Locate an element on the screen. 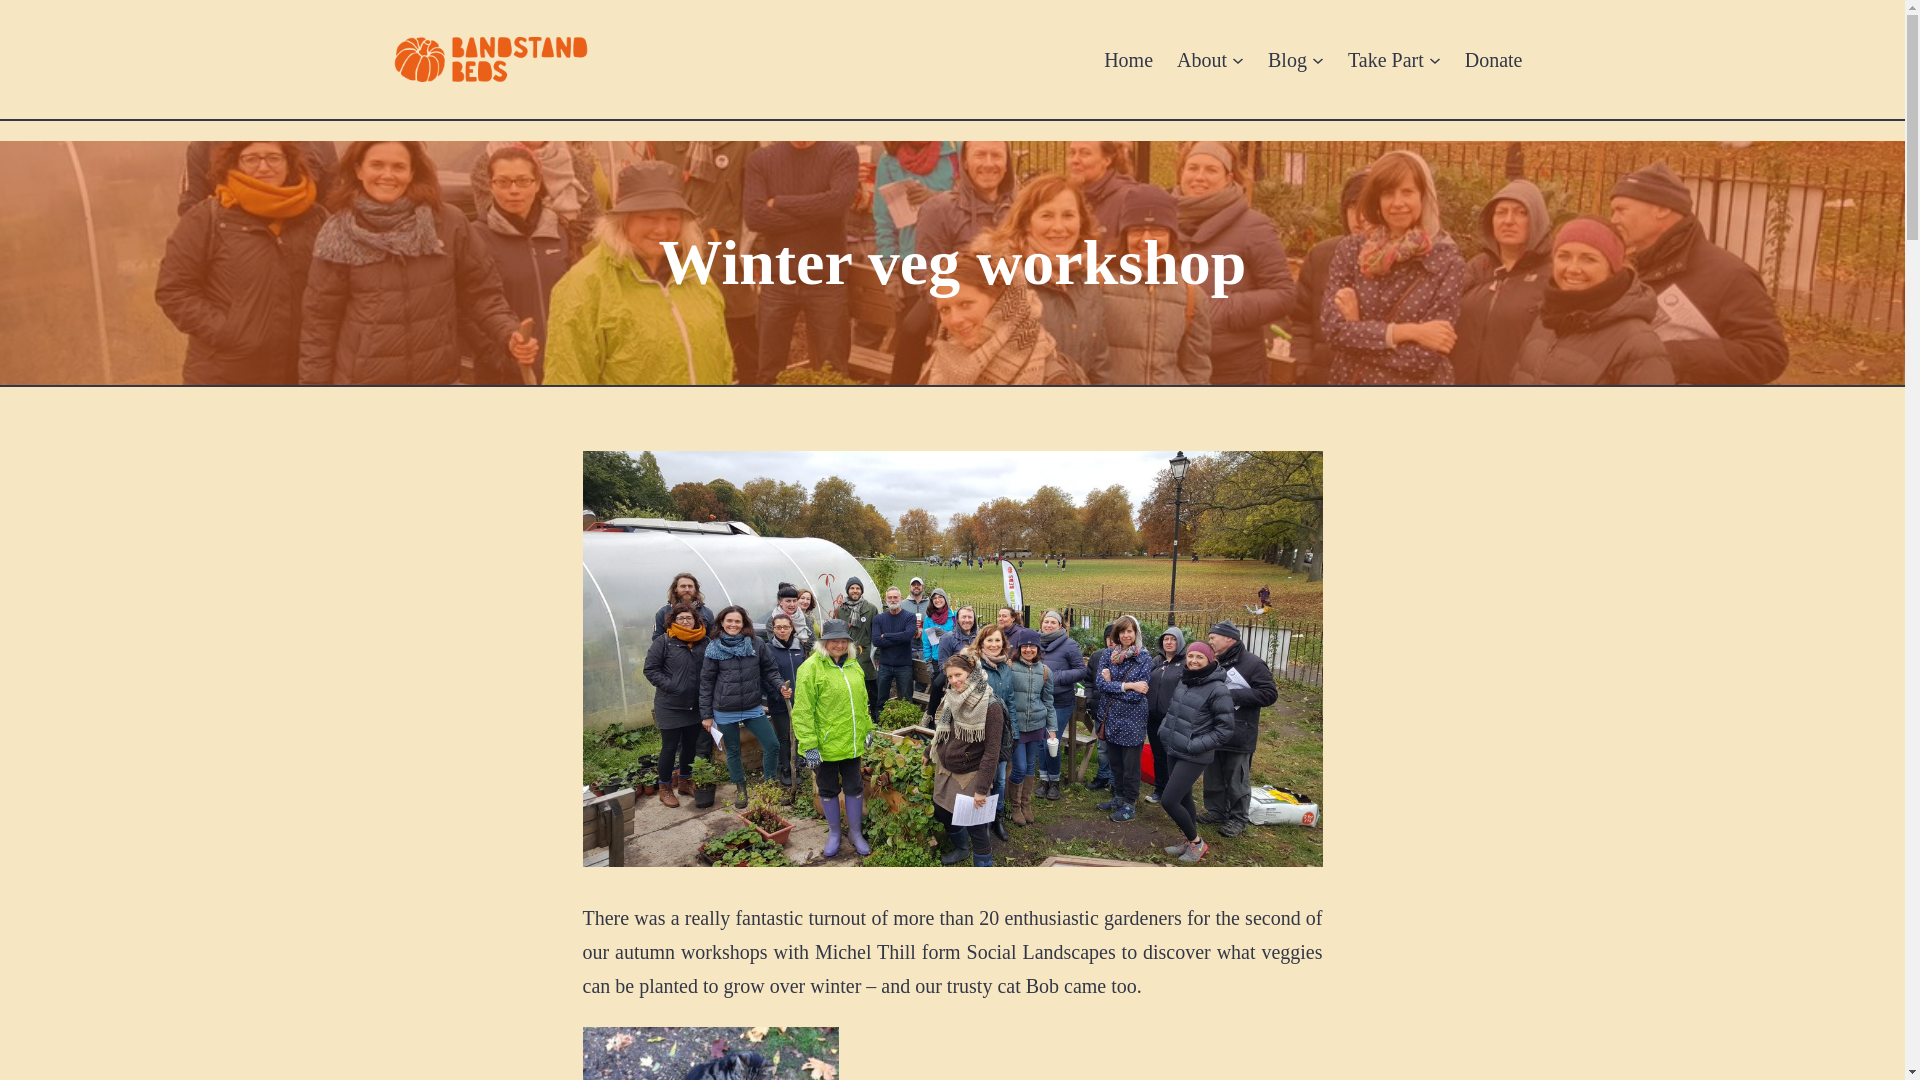 The width and height of the screenshot is (1920, 1080). Home is located at coordinates (1128, 58).